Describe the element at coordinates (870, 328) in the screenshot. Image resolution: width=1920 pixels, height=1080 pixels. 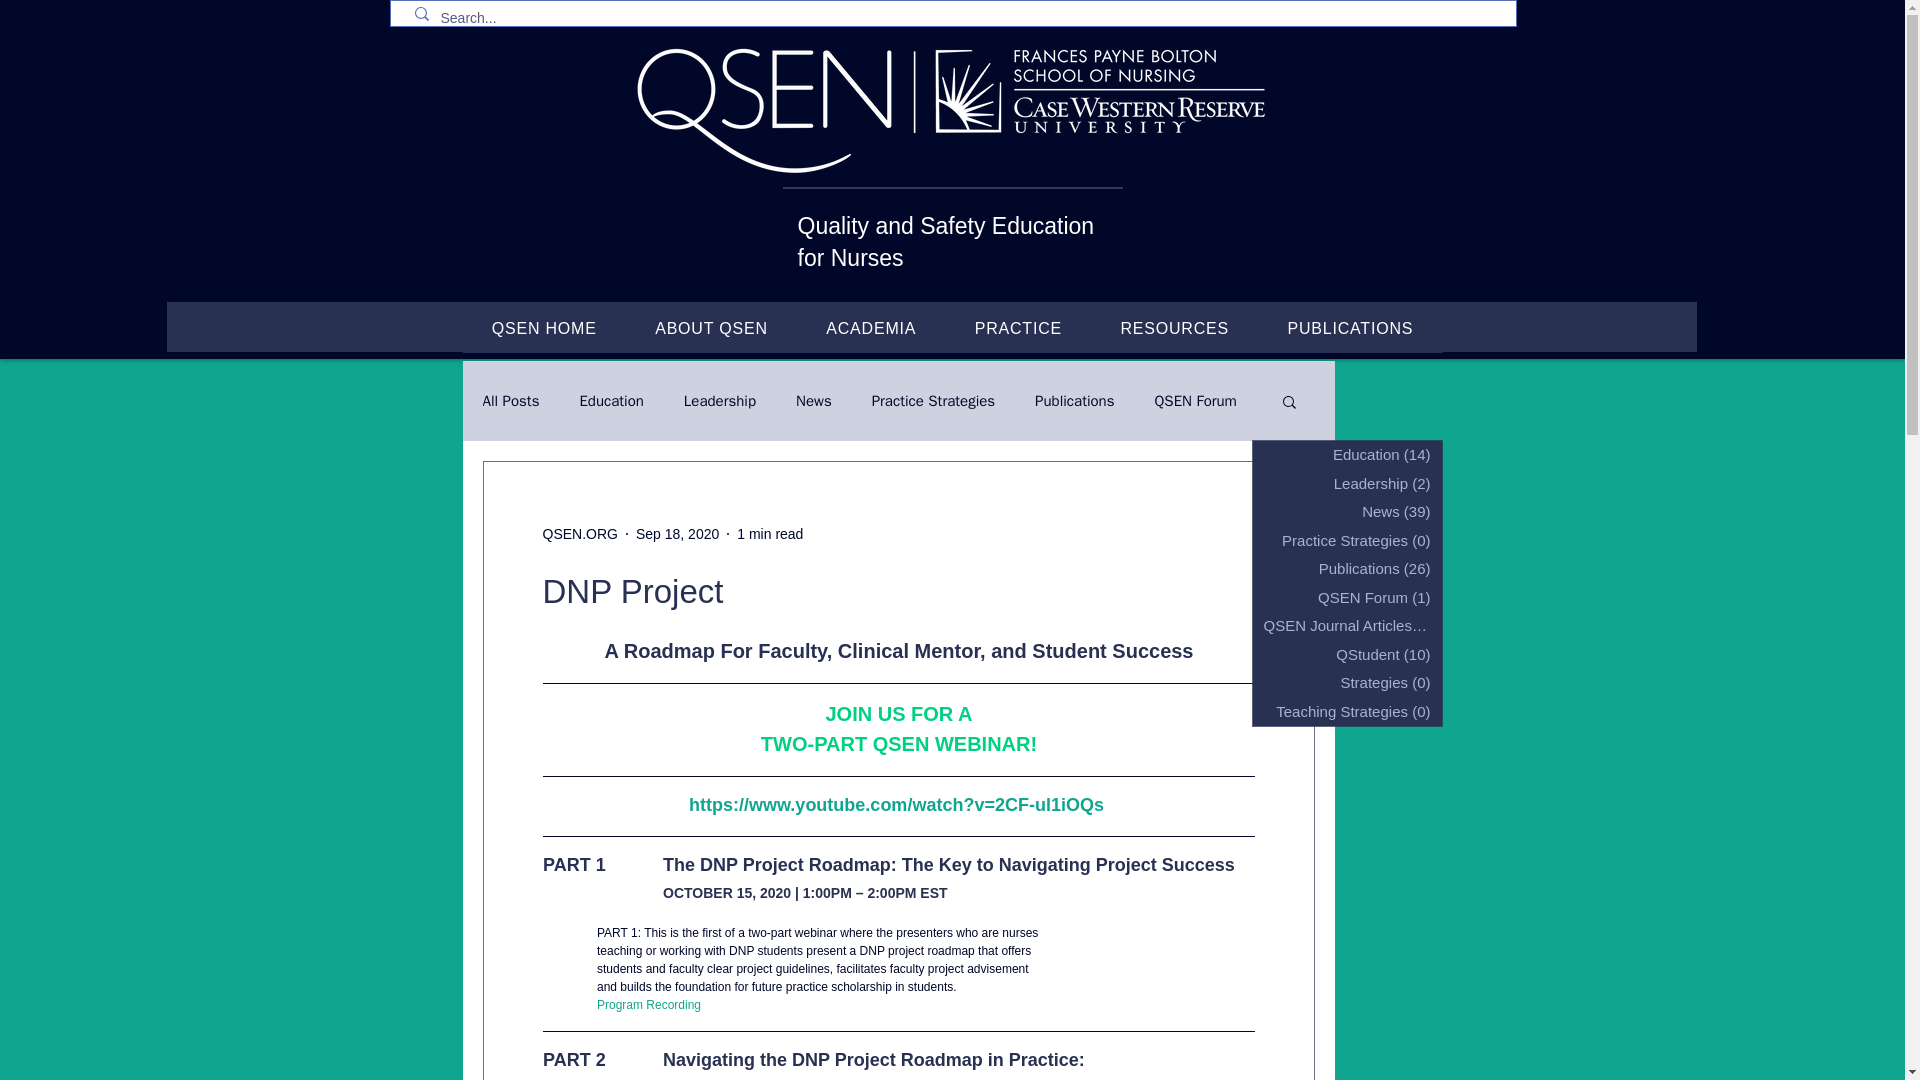
I see `ACADEMIA` at that location.